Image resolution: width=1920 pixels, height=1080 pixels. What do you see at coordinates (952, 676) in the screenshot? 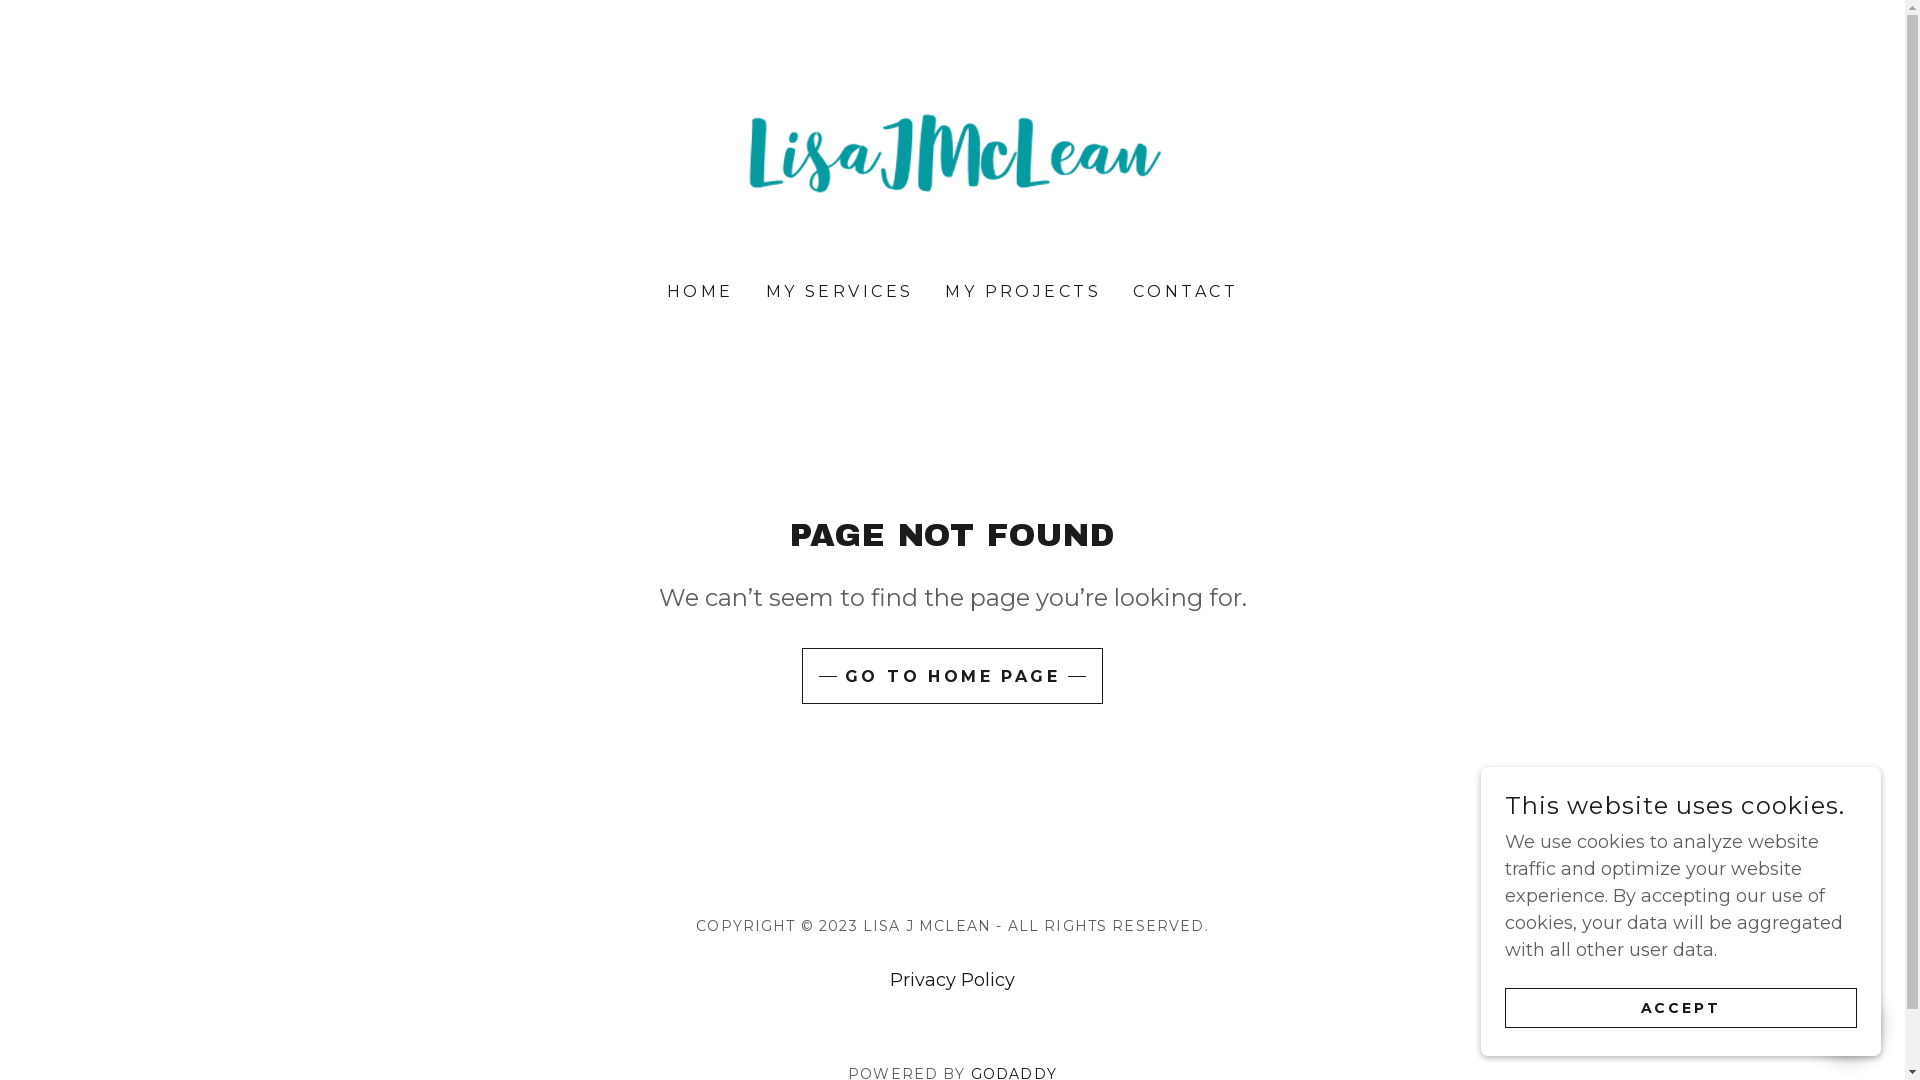
I see `GO TO HOME PAGE` at bounding box center [952, 676].